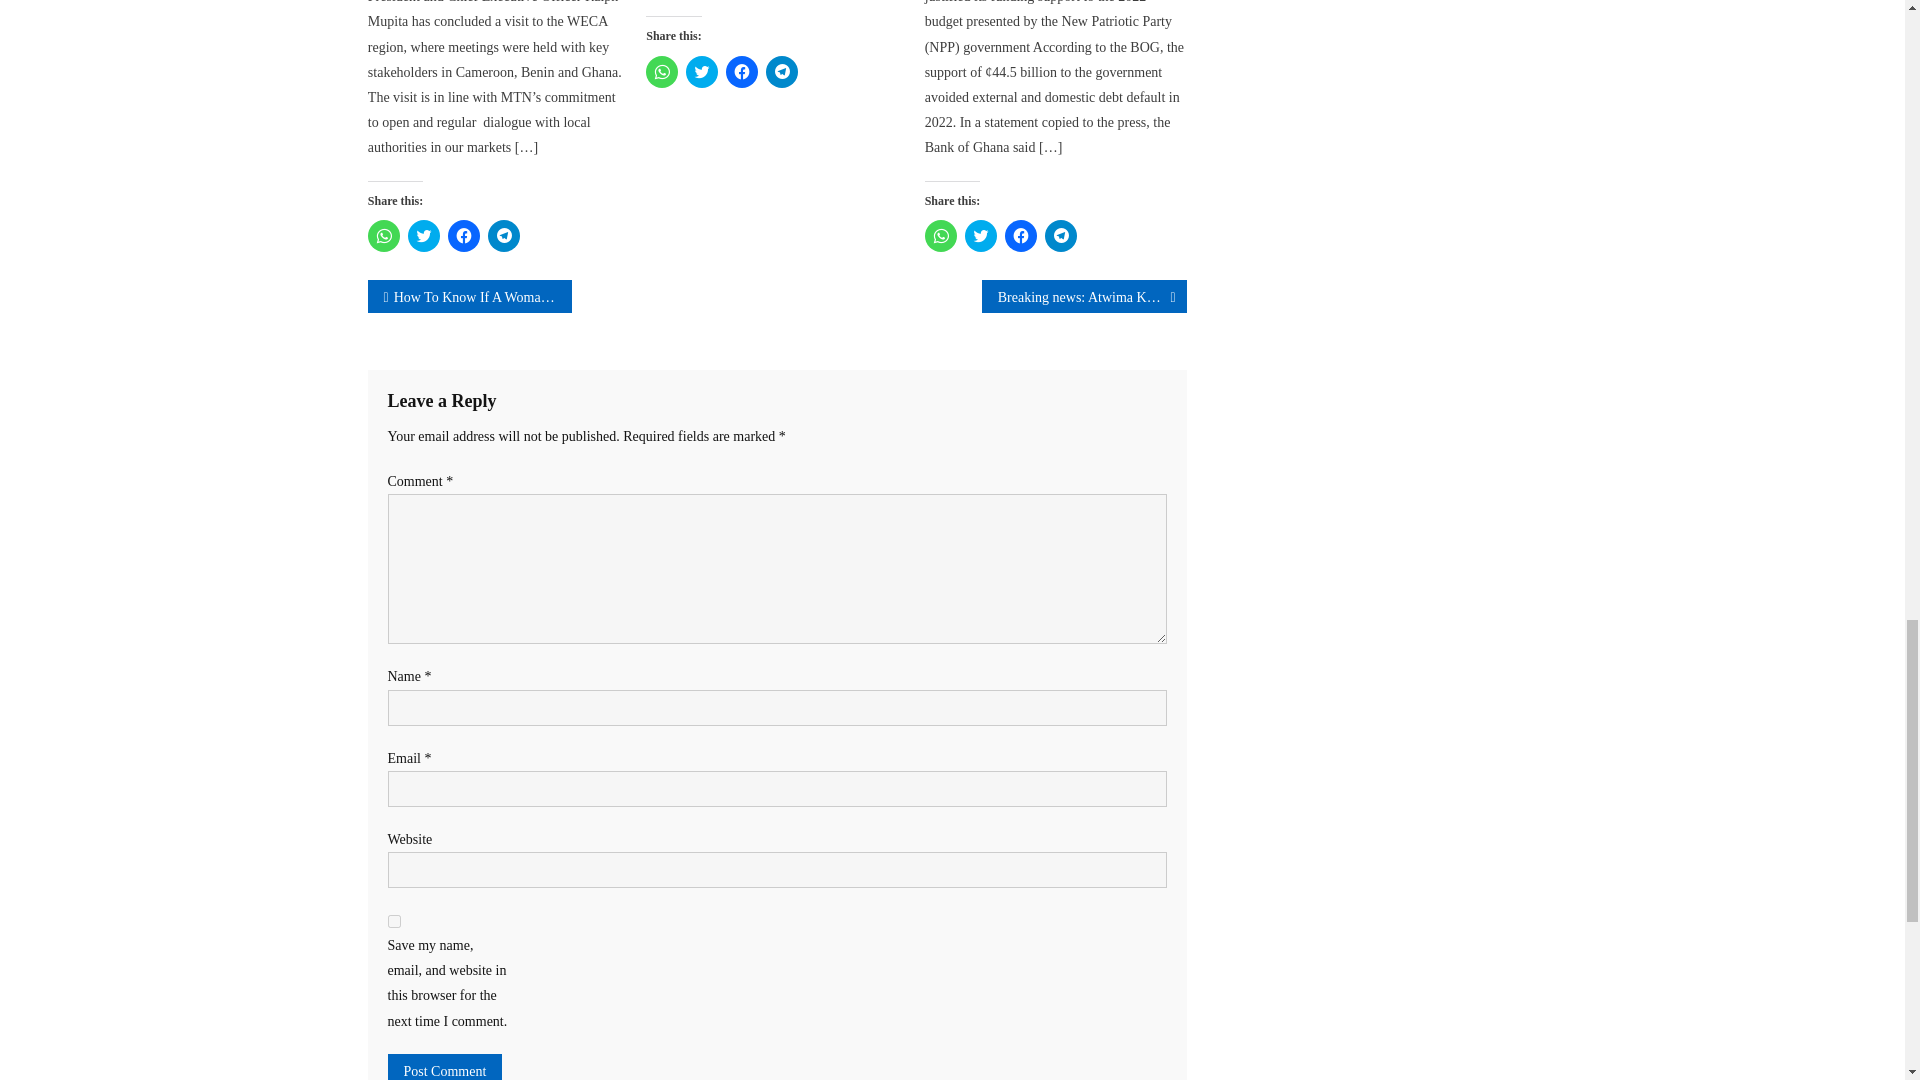 The image size is (1920, 1080). I want to click on Click to share on Twitter, so click(702, 72).